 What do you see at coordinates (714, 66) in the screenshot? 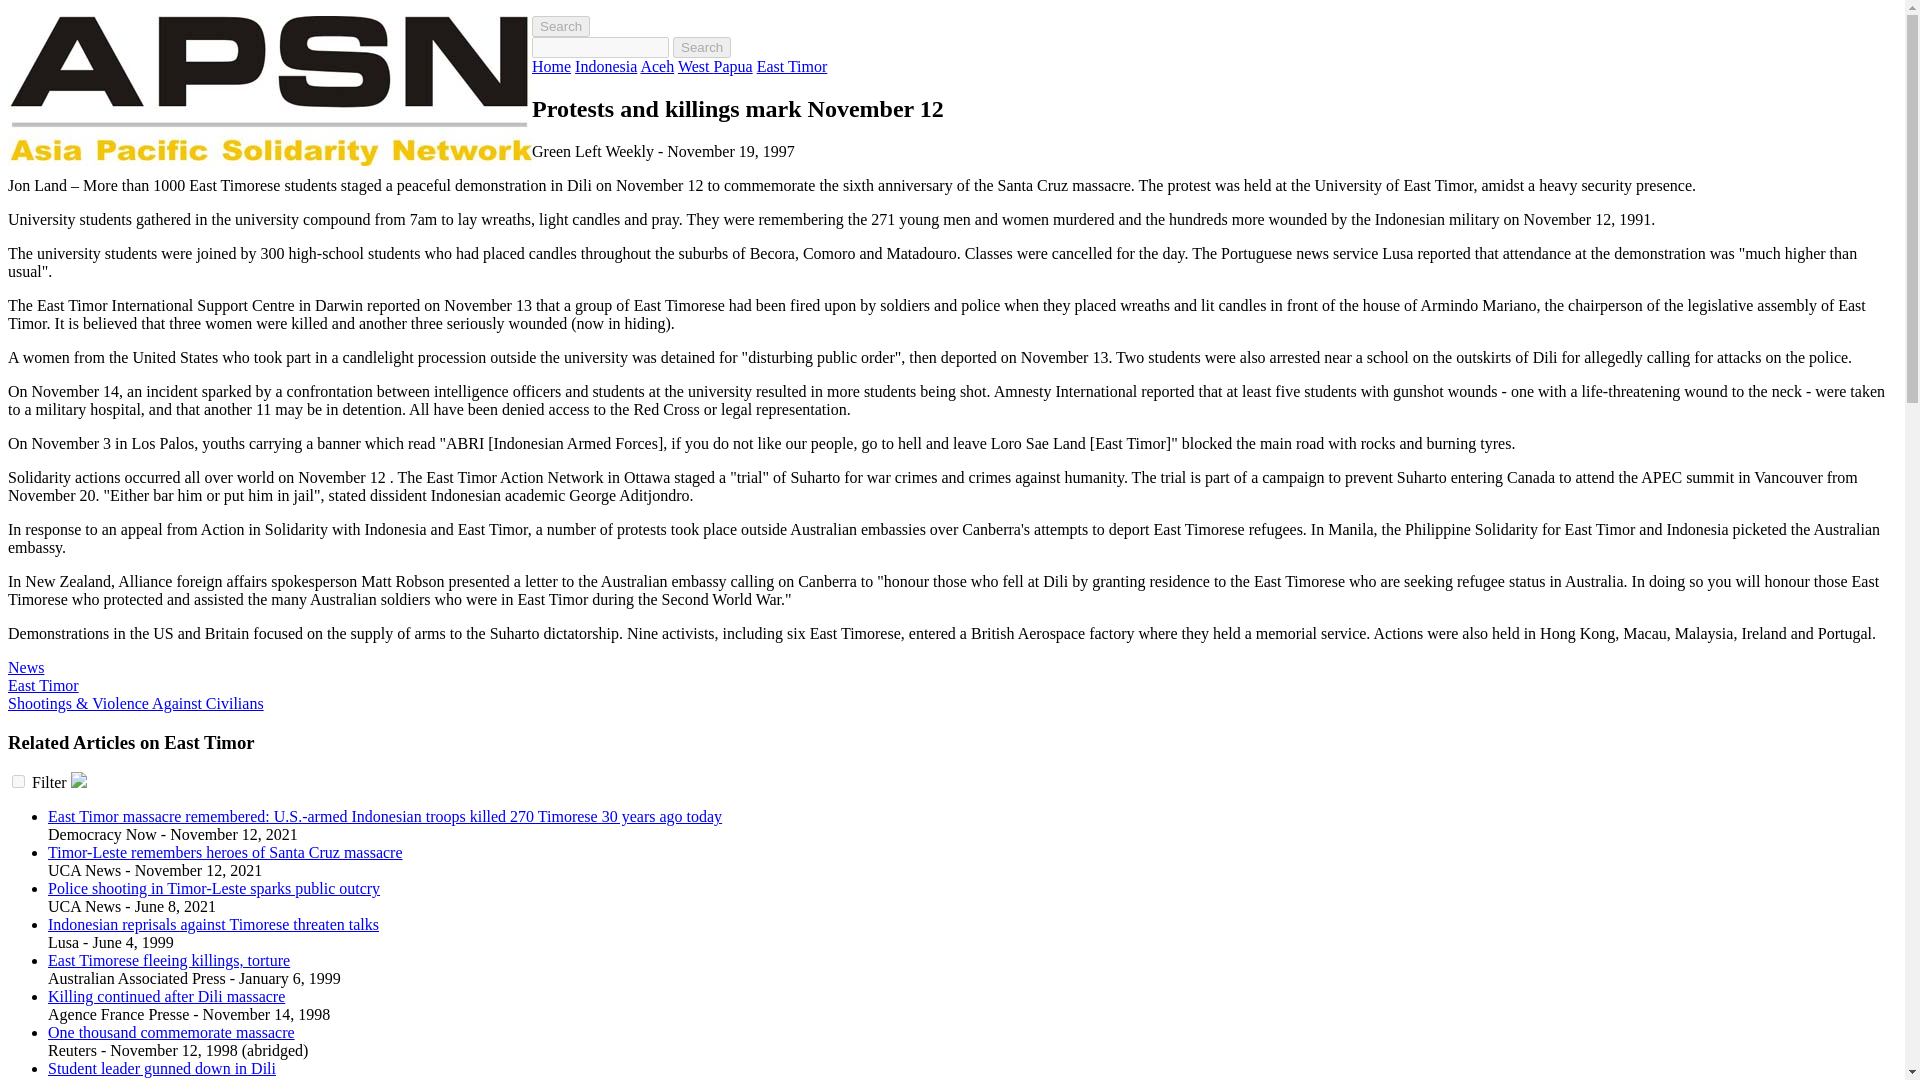
I see `West Papua` at bounding box center [714, 66].